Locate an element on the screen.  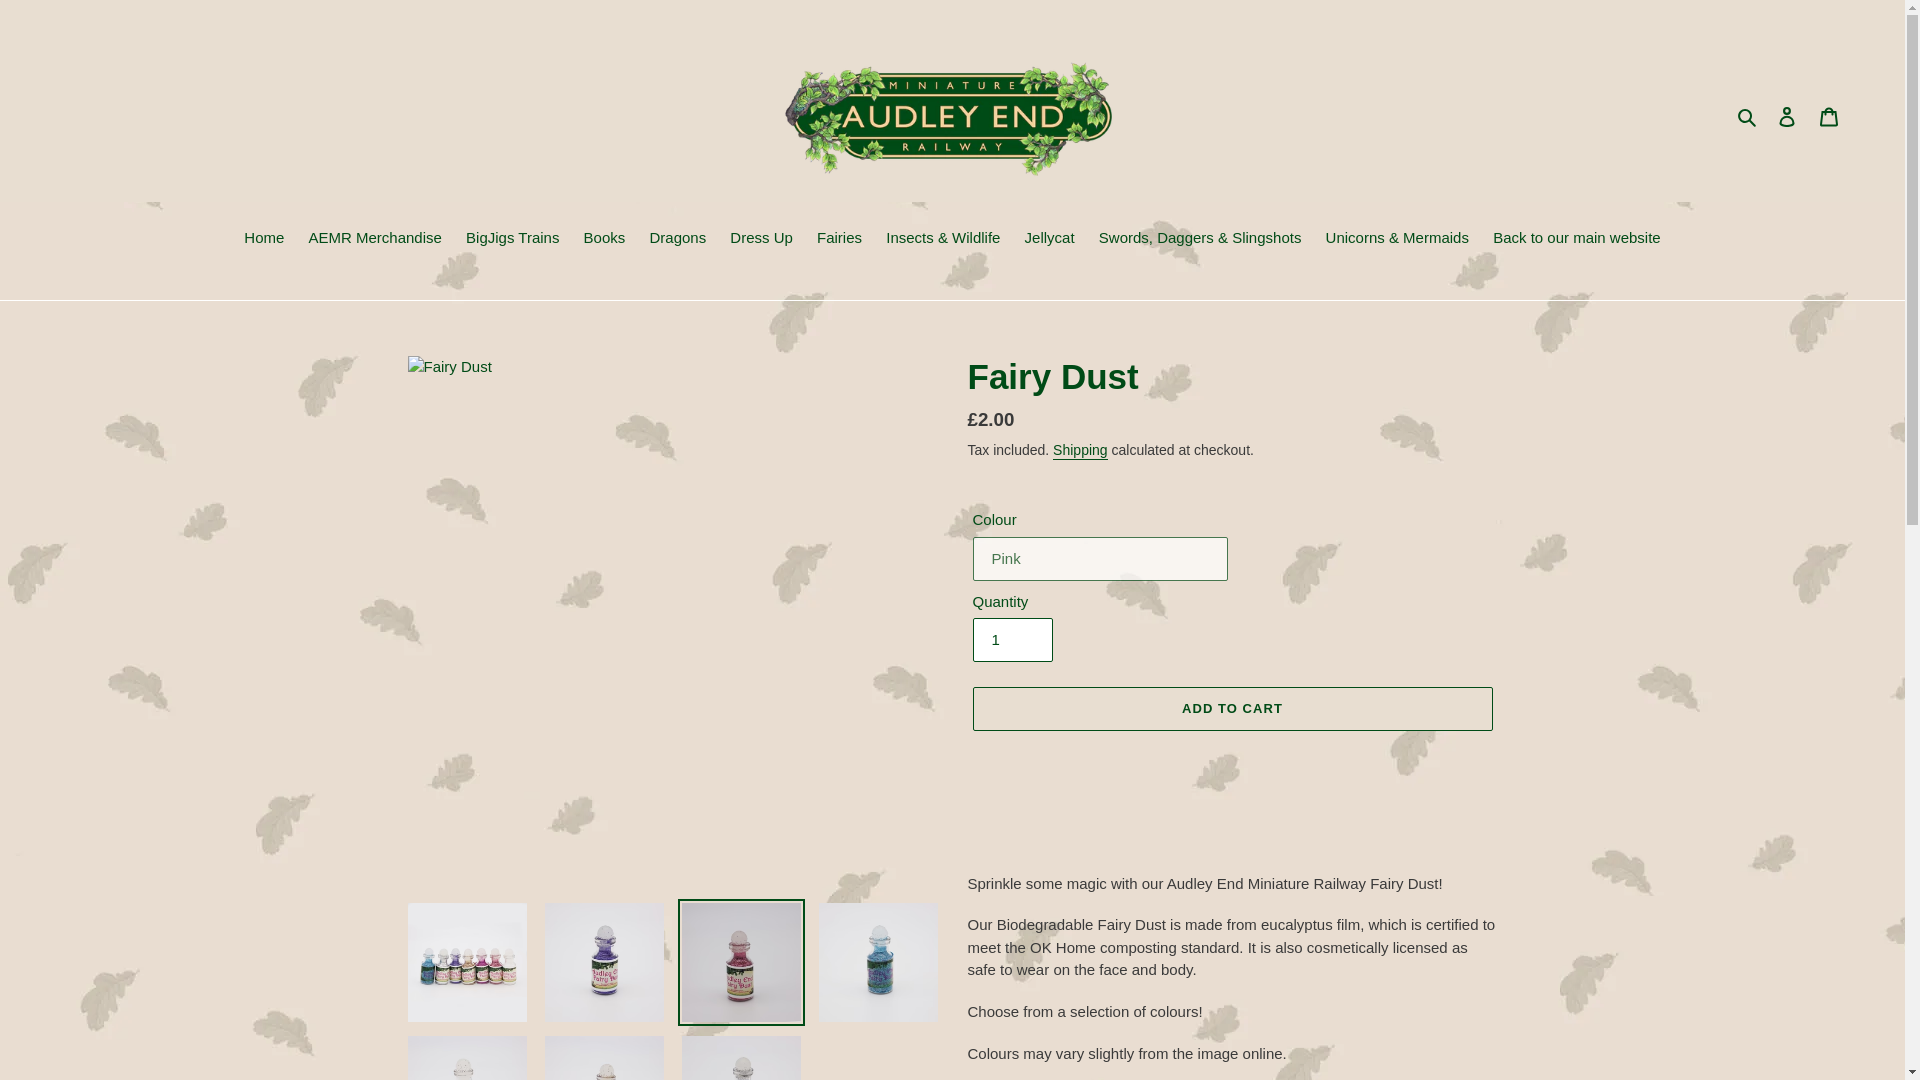
Search is located at coordinates (1748, 116).